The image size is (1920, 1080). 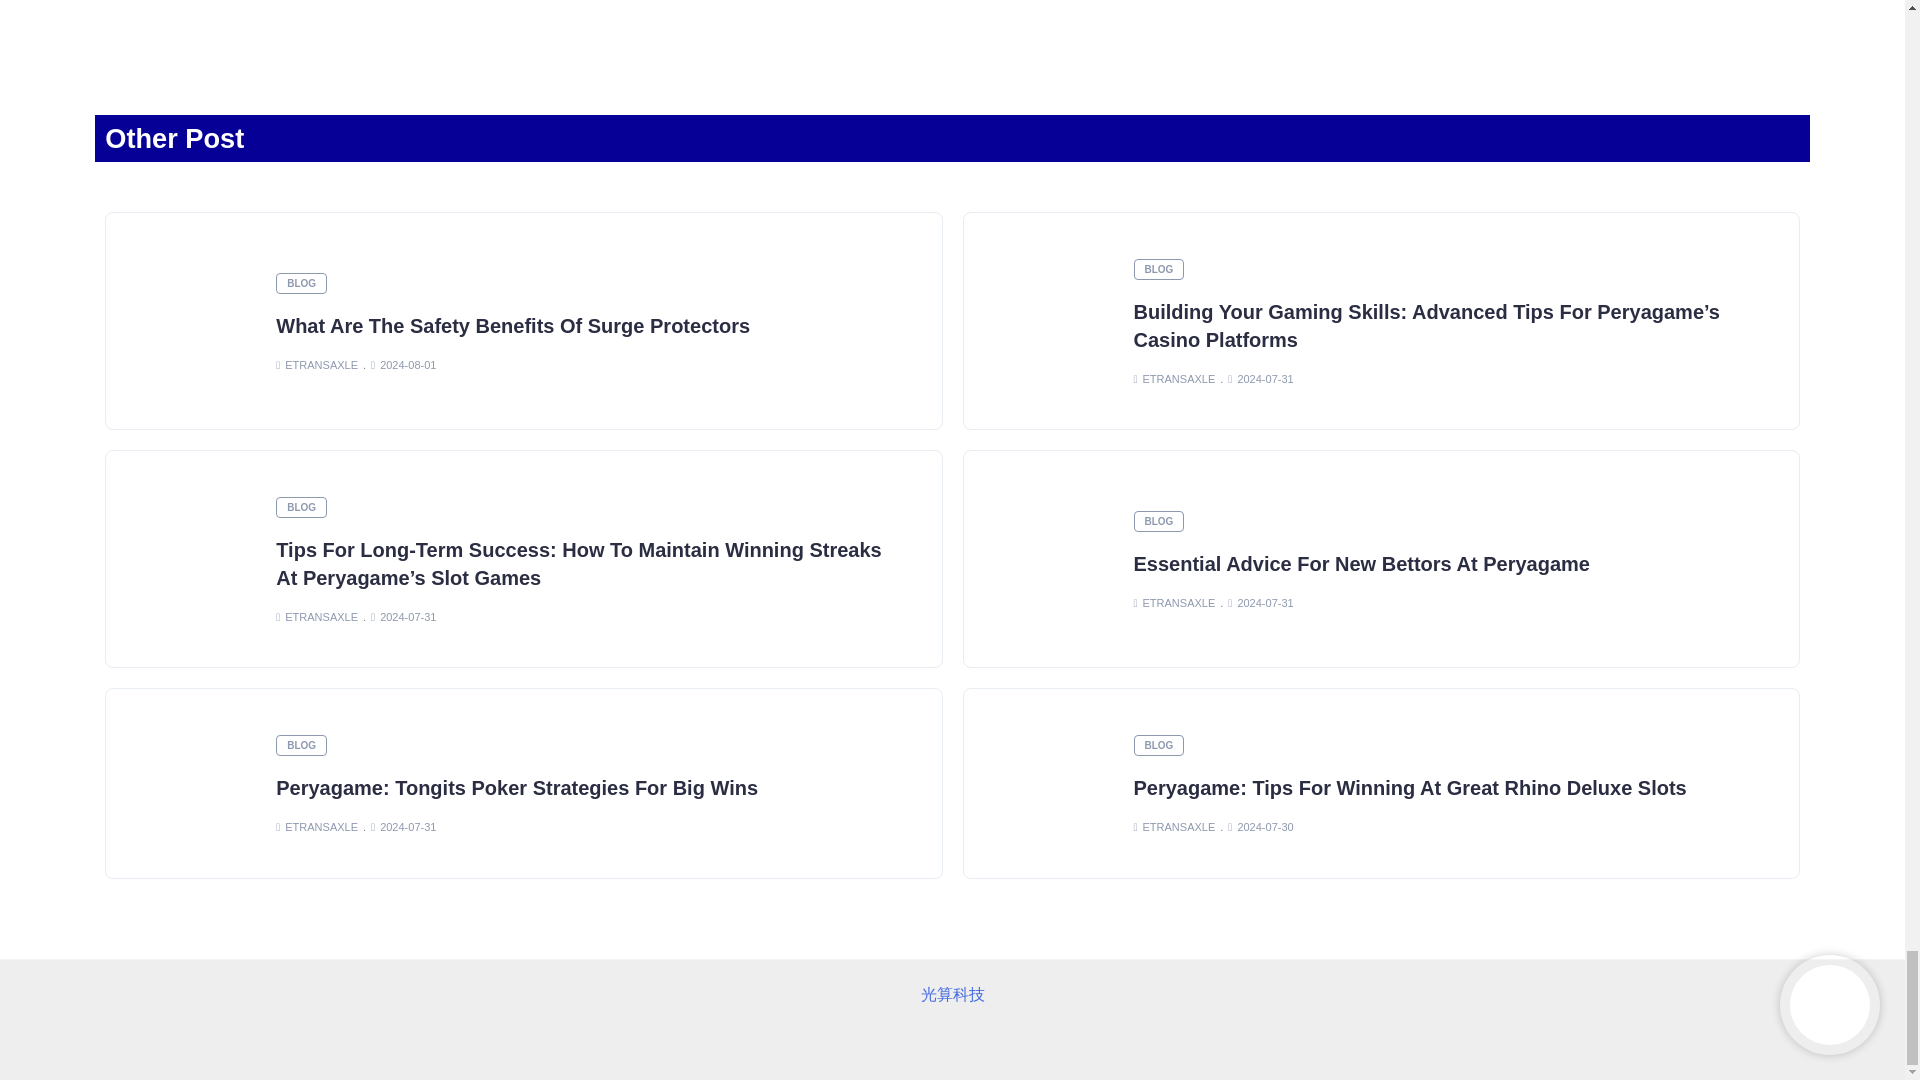 I want to click on ETRANSAXLE, so click(x=1174, y=378).